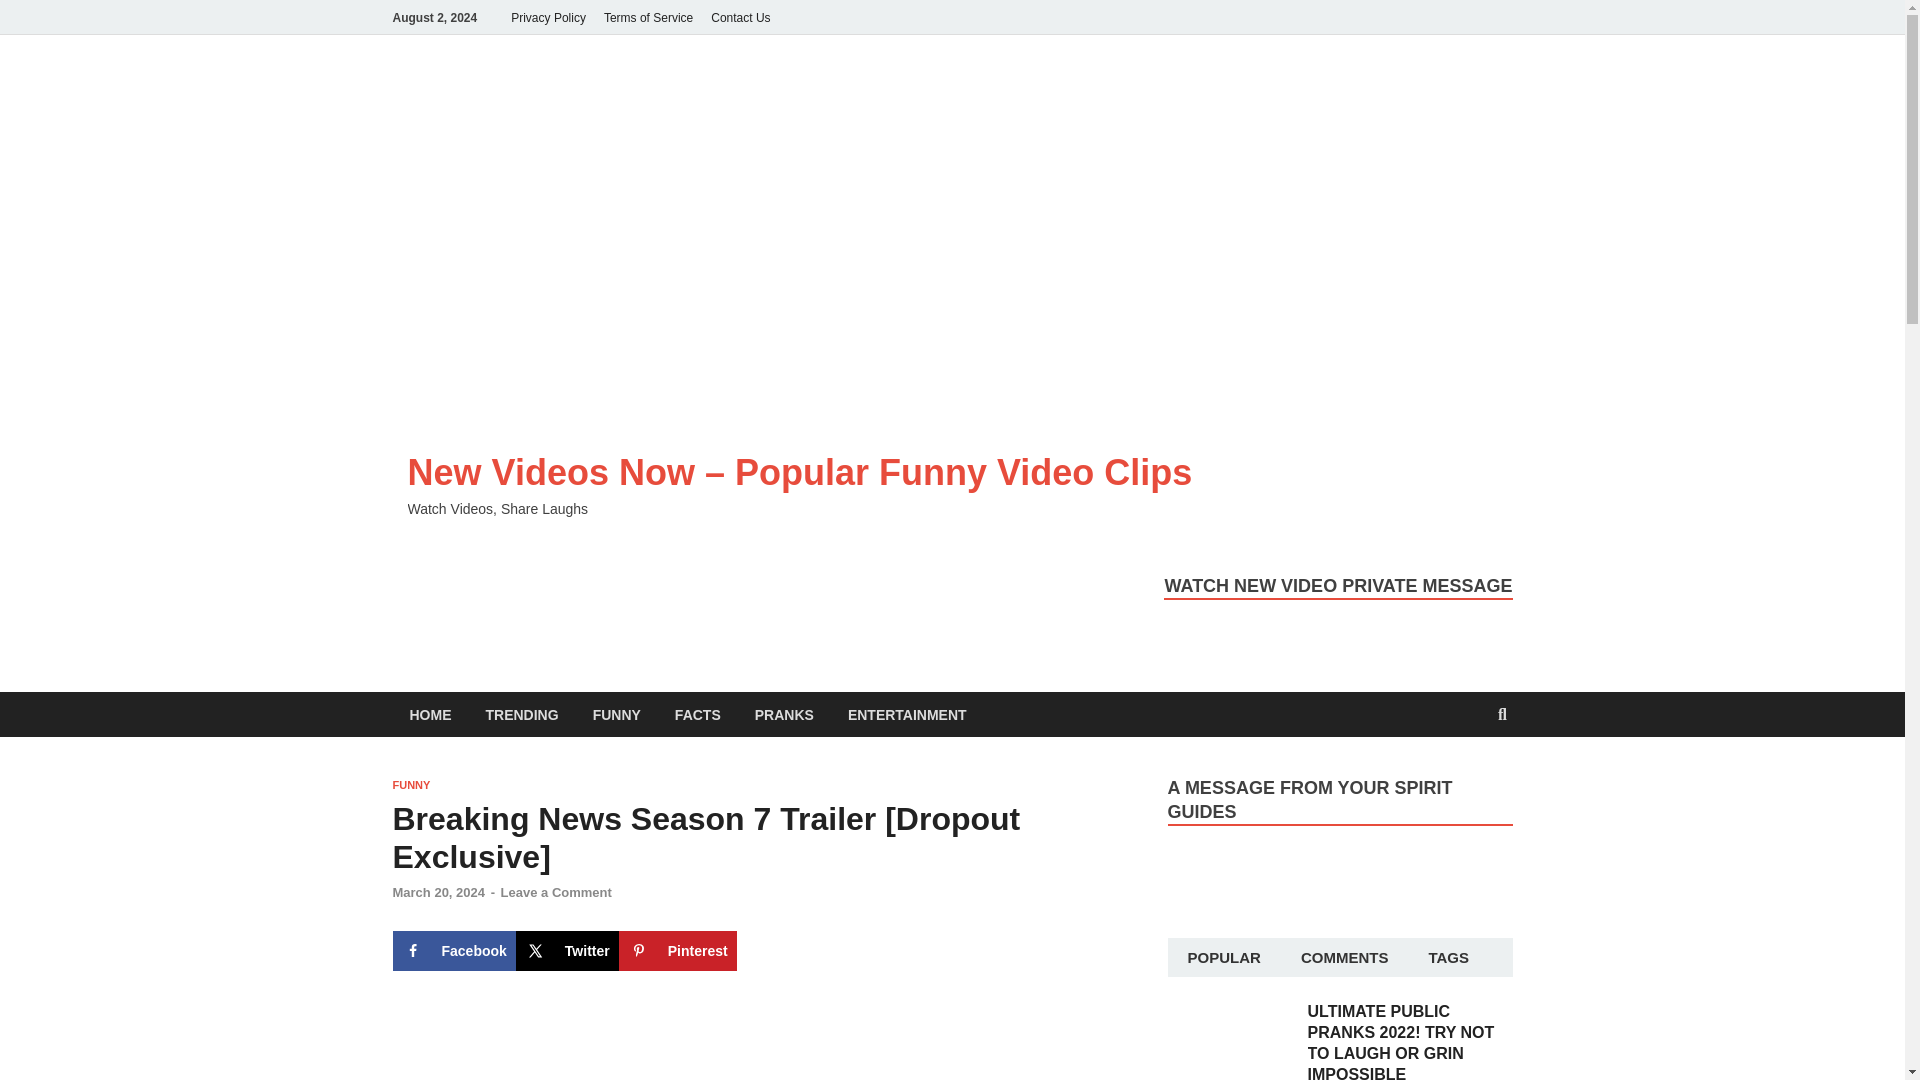  Describe the element at coordinates (438, 892) in the screenshot. I see `March 20, 2024` at that location.